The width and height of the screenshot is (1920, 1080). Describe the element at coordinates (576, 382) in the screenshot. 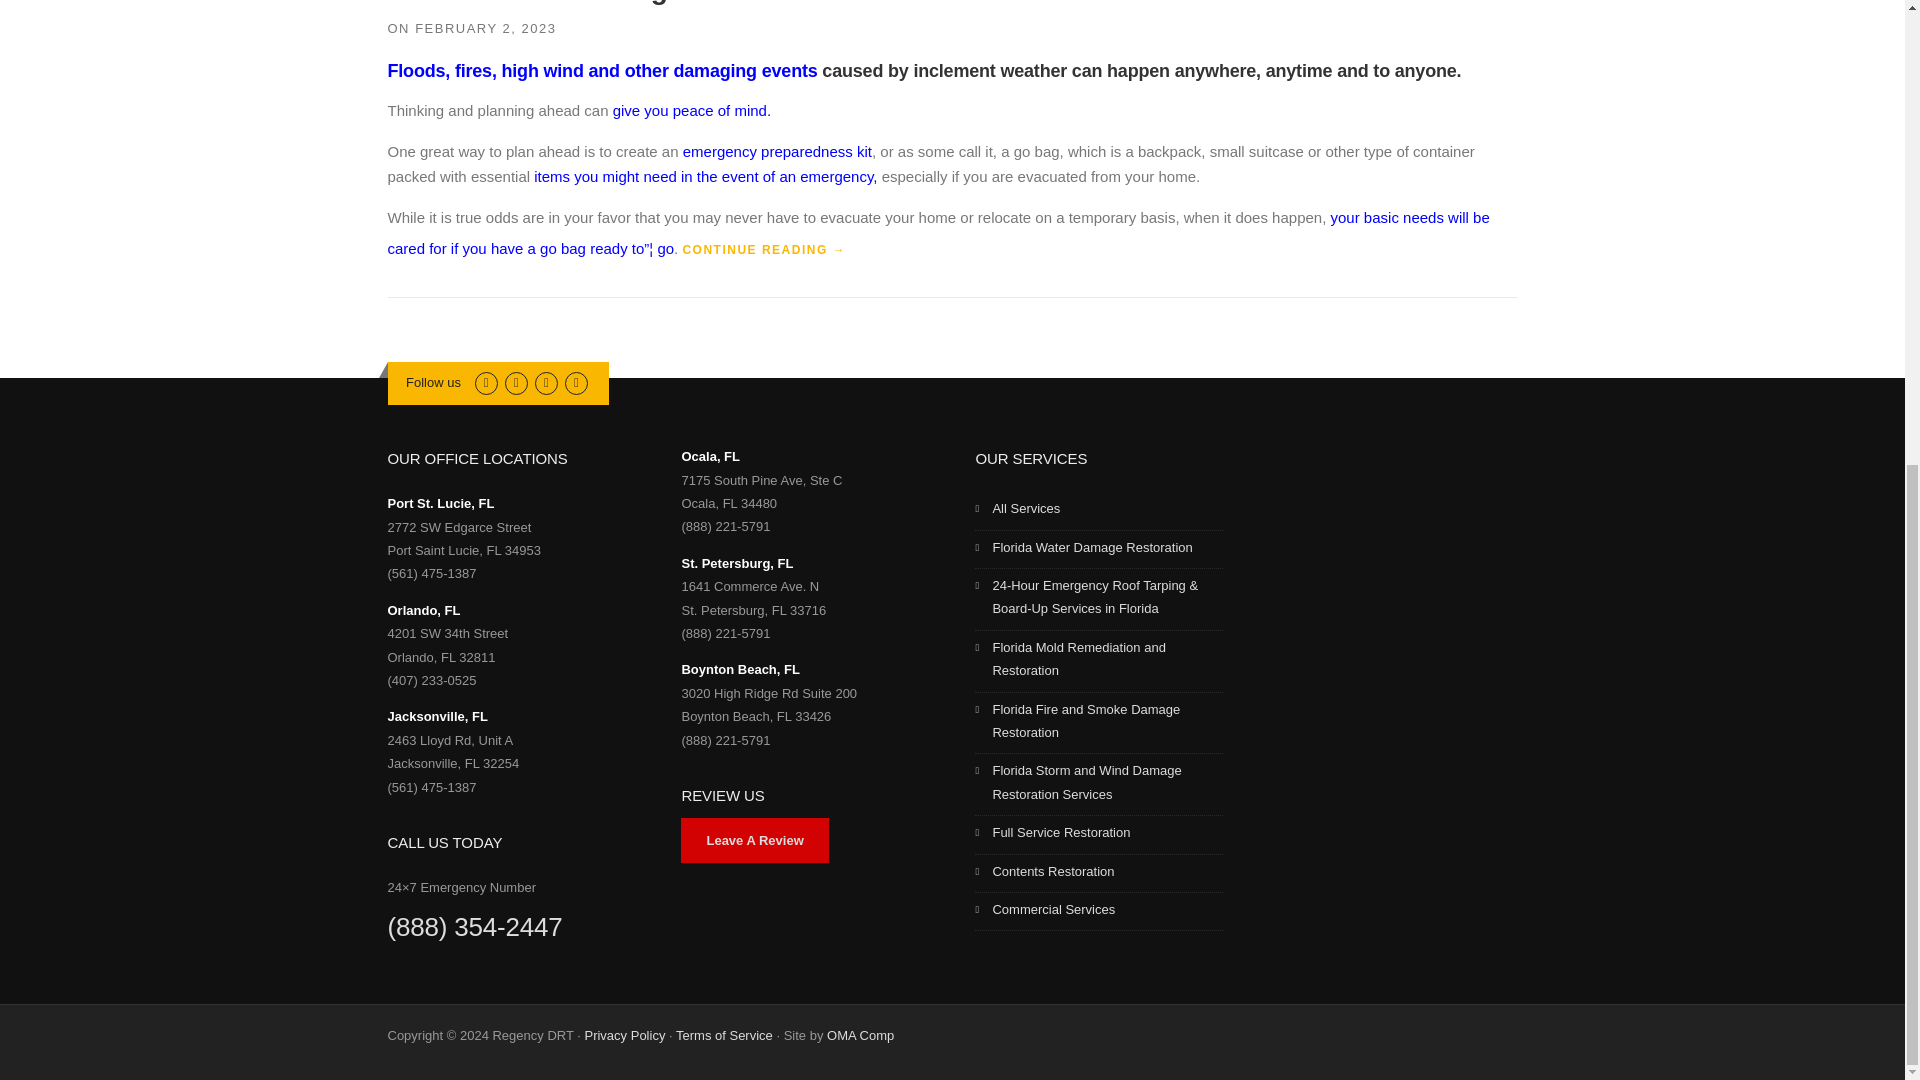

I see `Youtube` at that location.